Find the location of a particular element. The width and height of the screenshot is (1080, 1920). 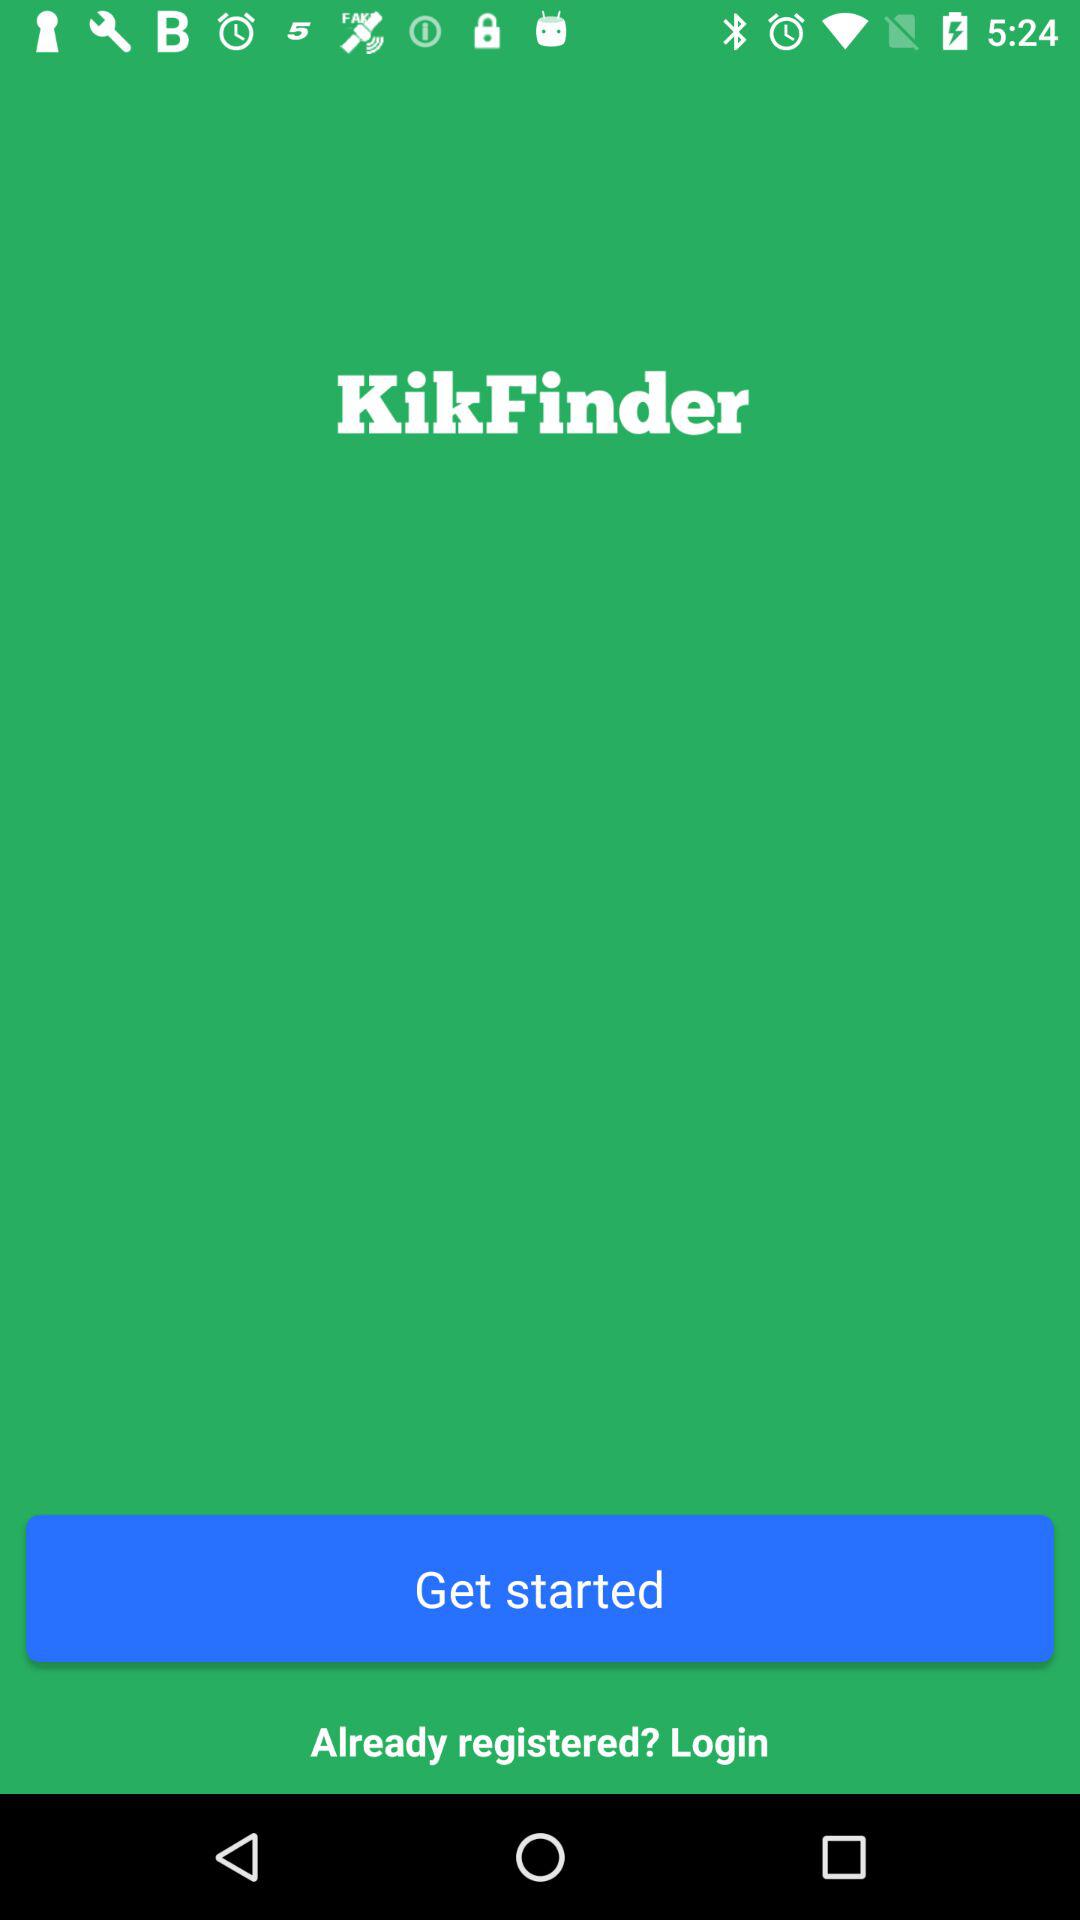

tap the icon below get started icon is located at coordinates (540, 1740).